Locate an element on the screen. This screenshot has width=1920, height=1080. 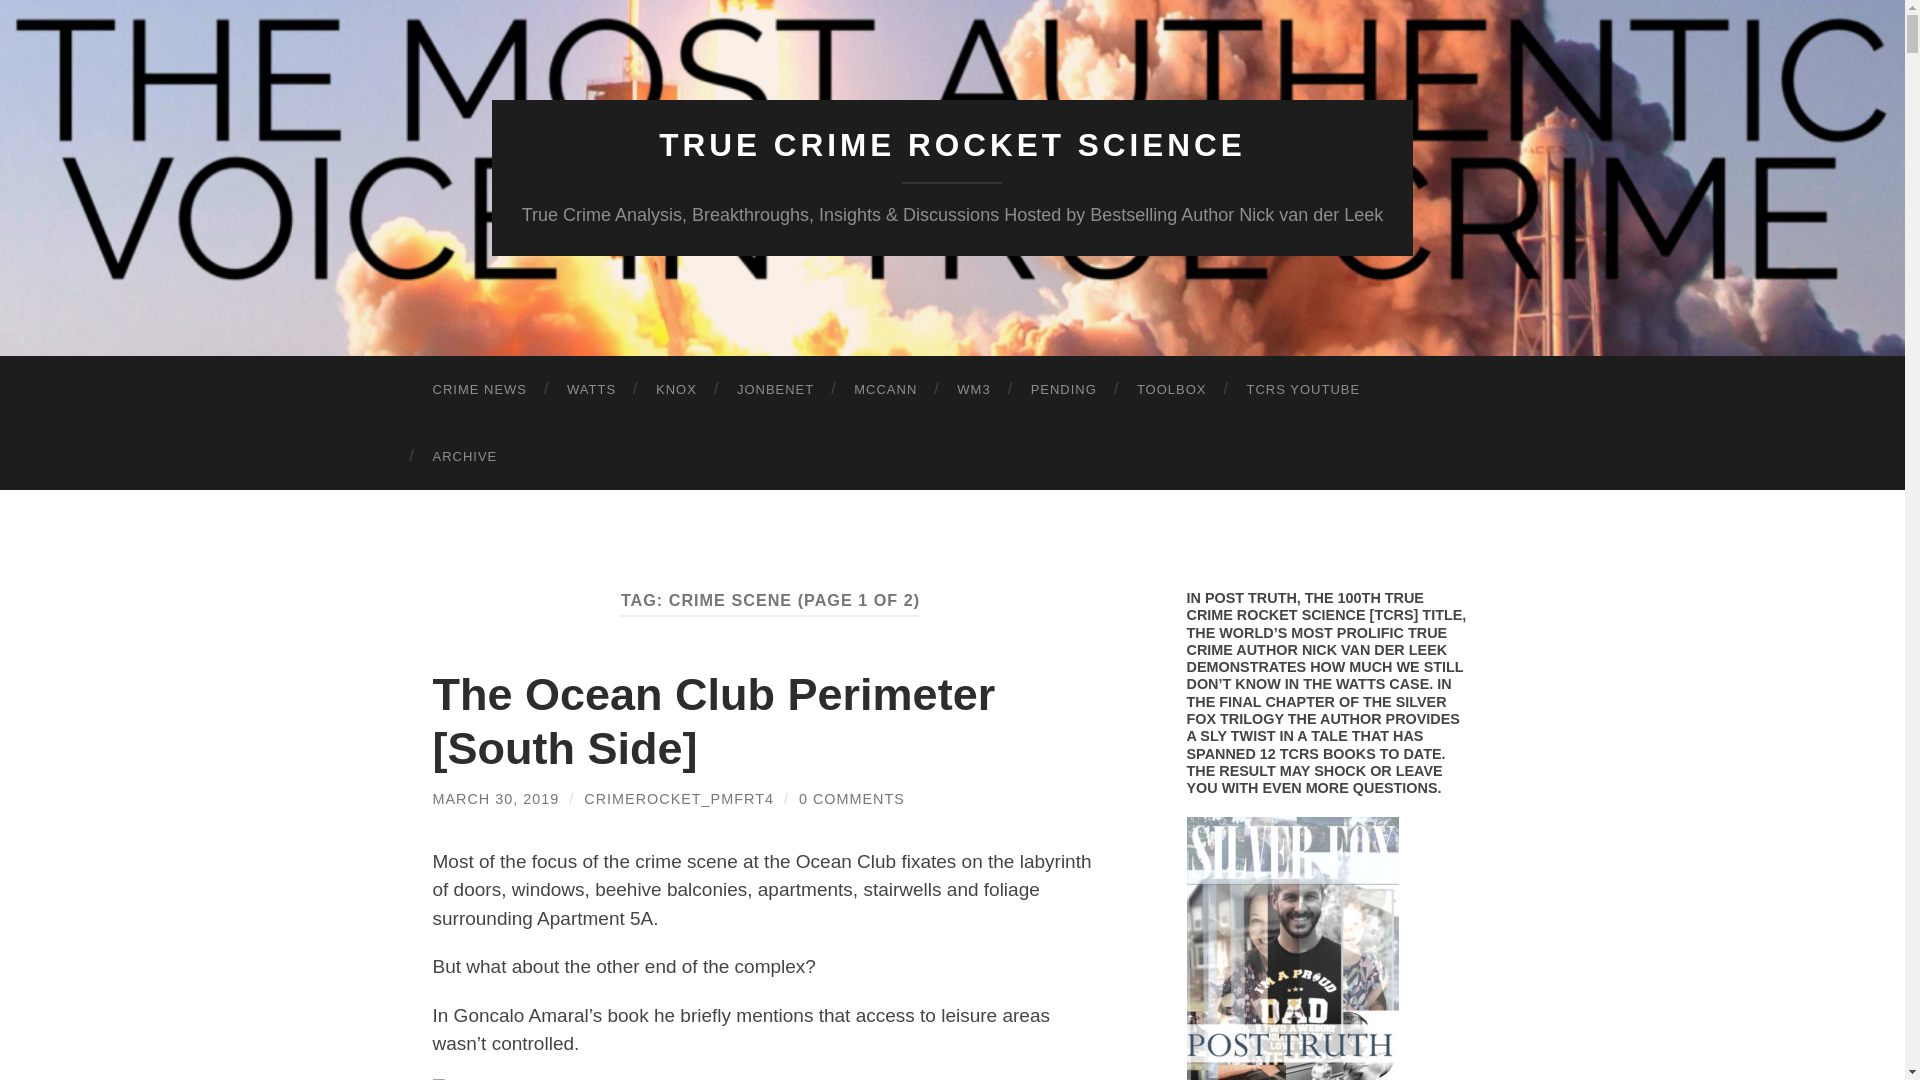
0 COMMENTS is located at coordinates (851, 798).